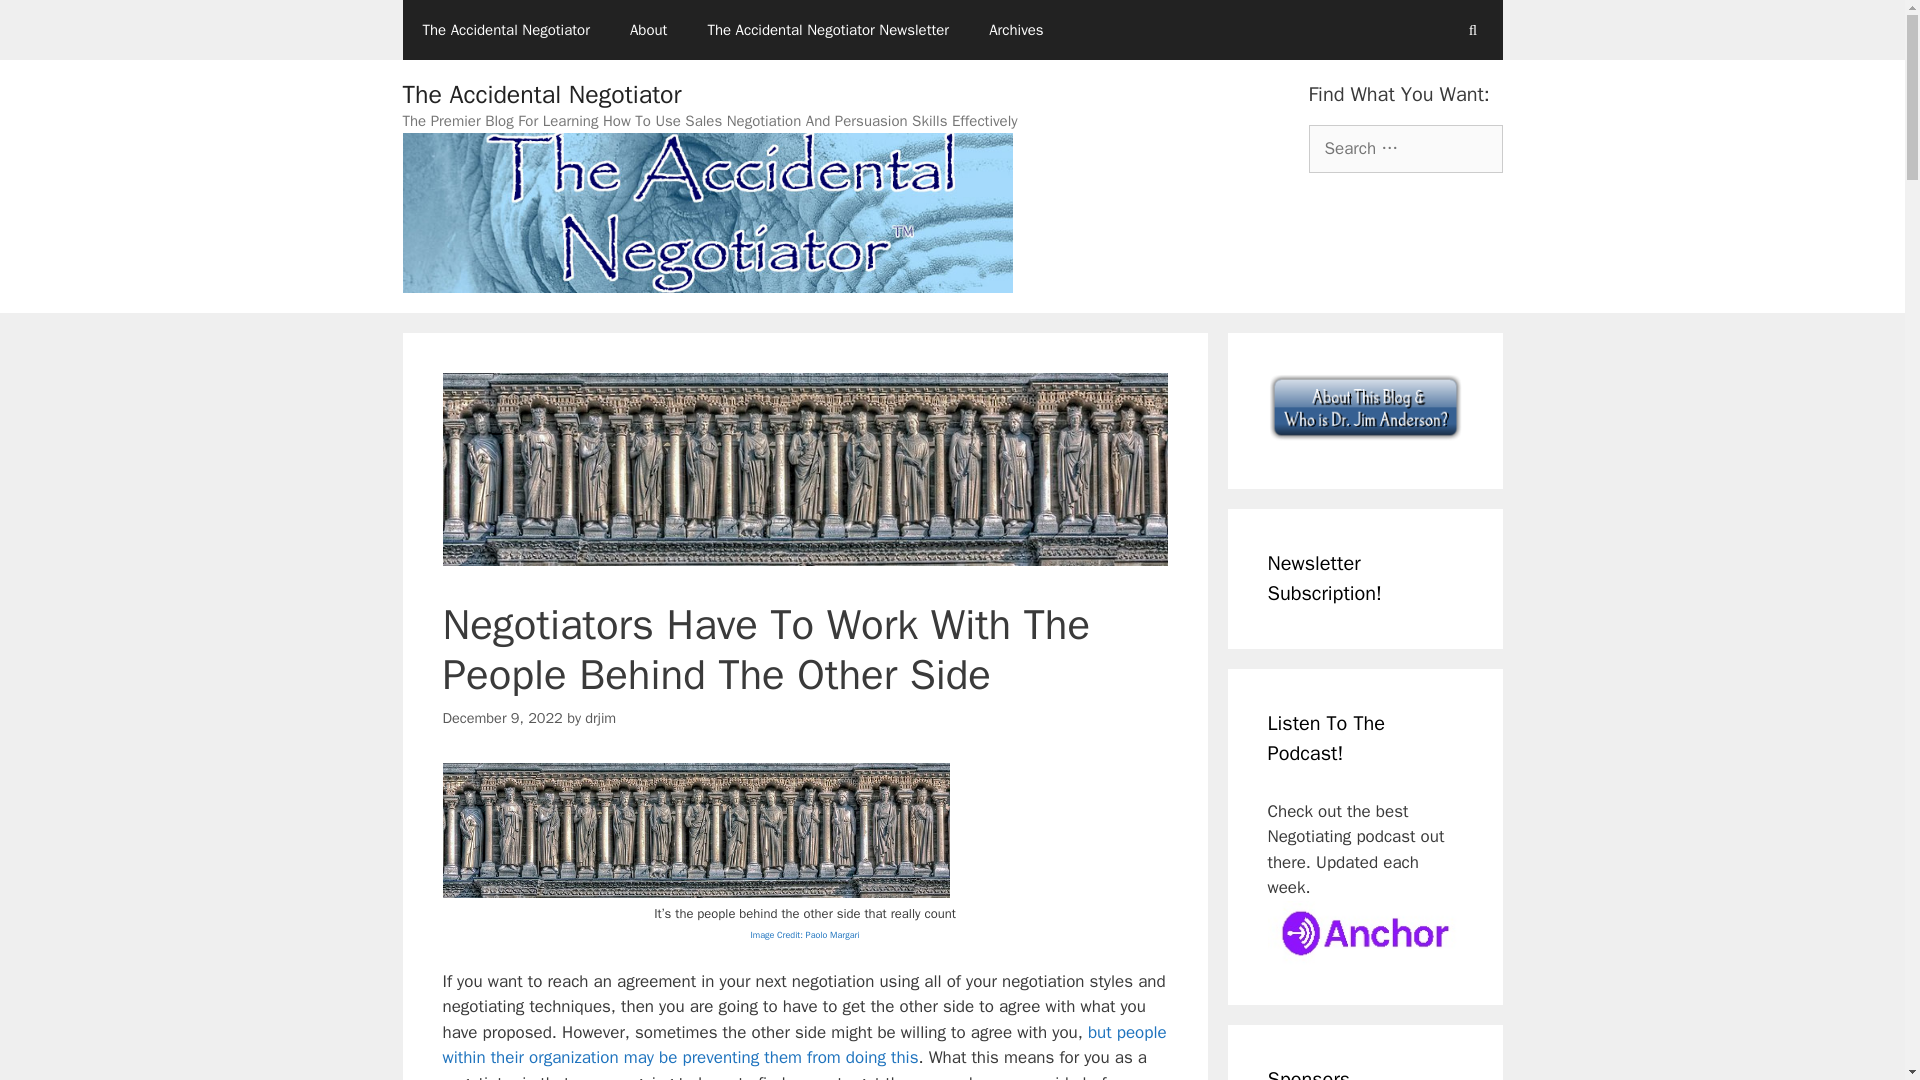 The image size is (1920, 1080). What do you see at coordinates (541, 94) in the screenshot?
I see `The Accidental Negotiator` at bounding box center [541, 94].